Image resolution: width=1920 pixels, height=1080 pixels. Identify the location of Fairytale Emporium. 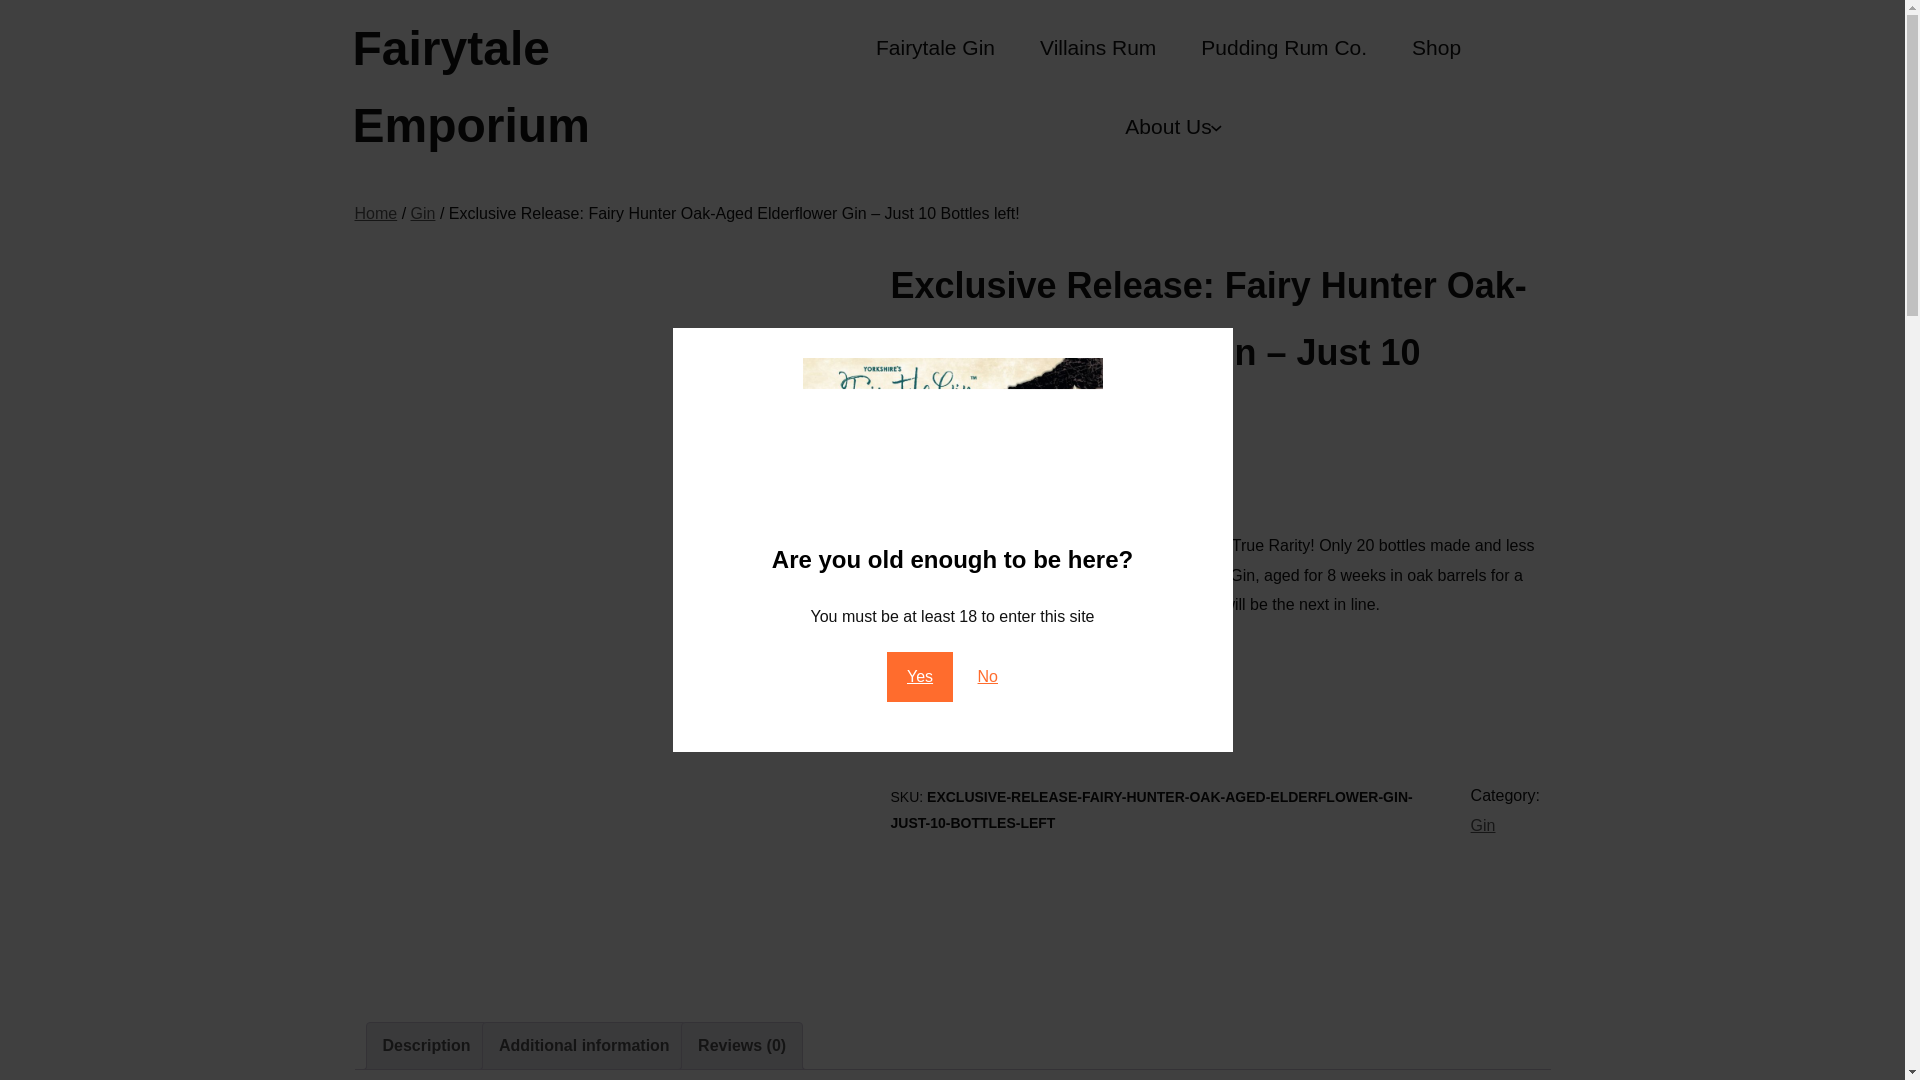
(470, 86).